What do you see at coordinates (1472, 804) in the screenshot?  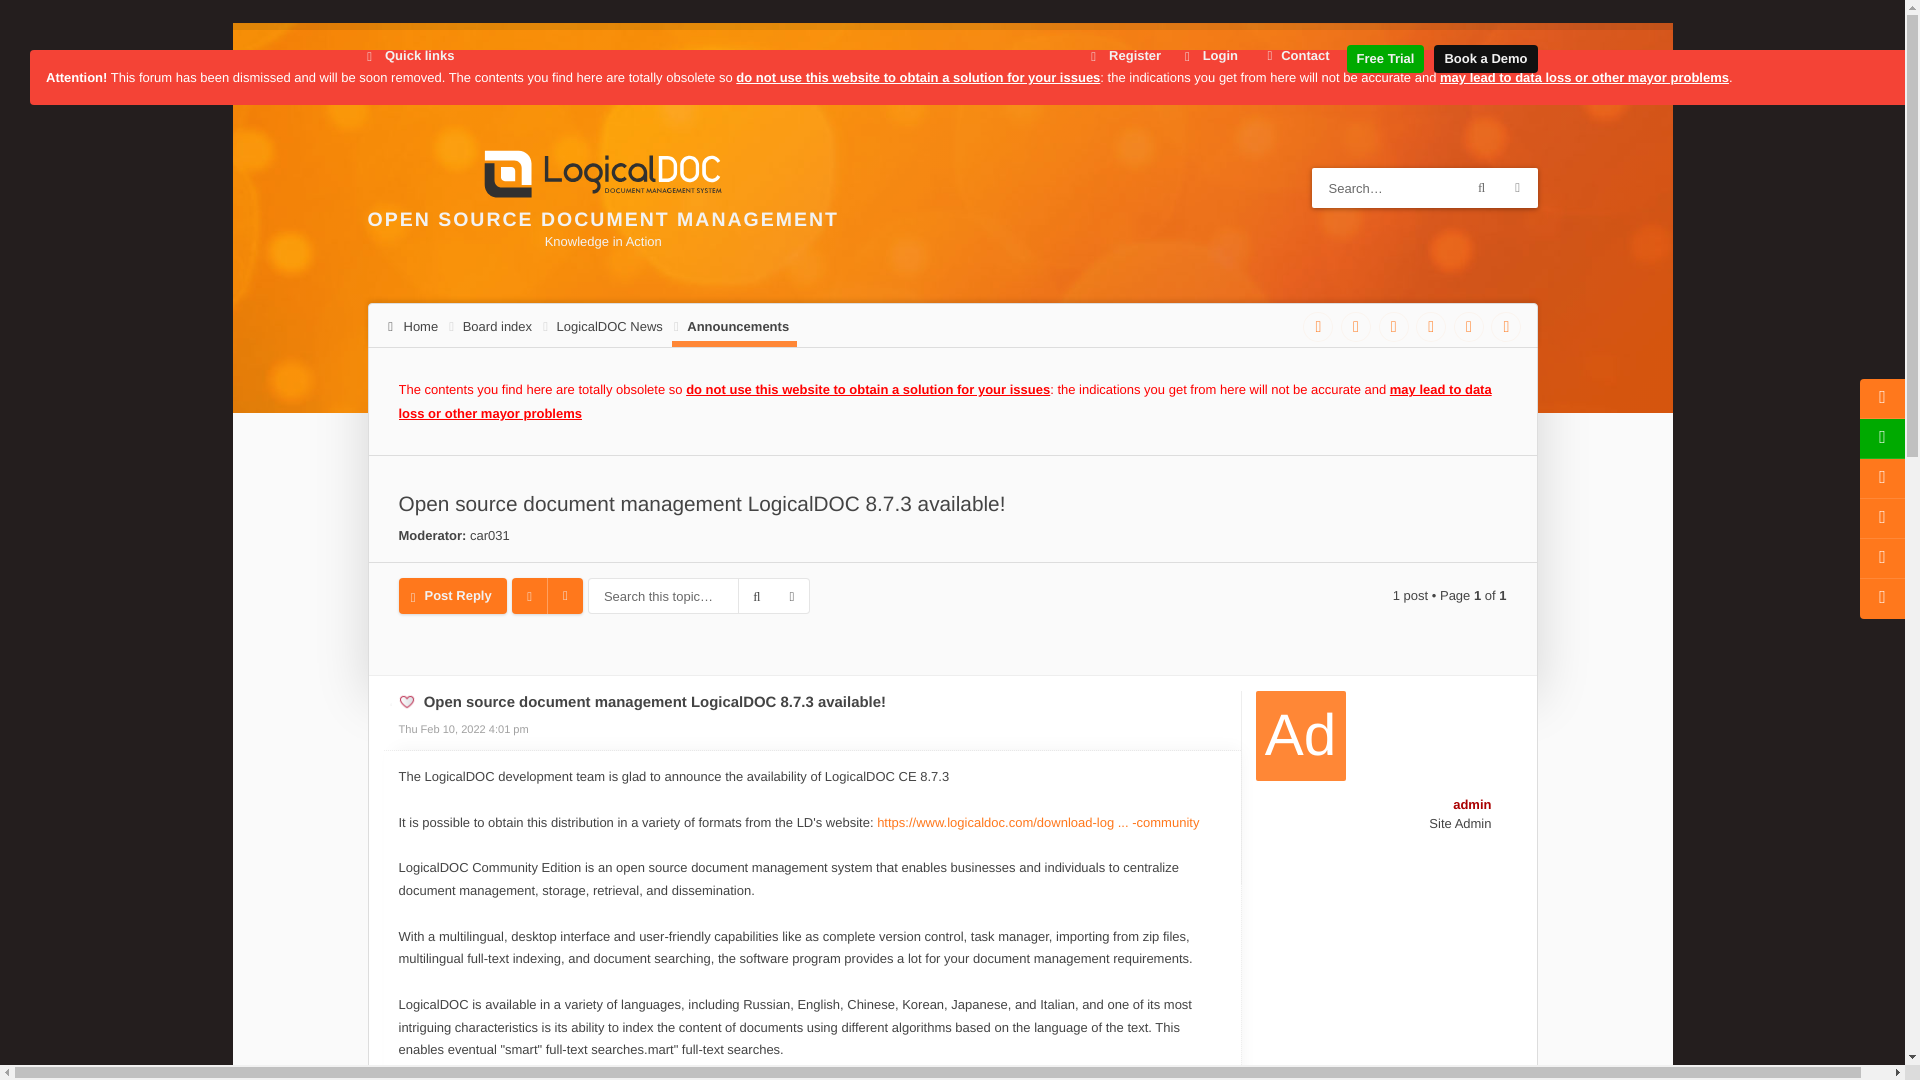 I see `admin` at bounding box center [1472, 804].